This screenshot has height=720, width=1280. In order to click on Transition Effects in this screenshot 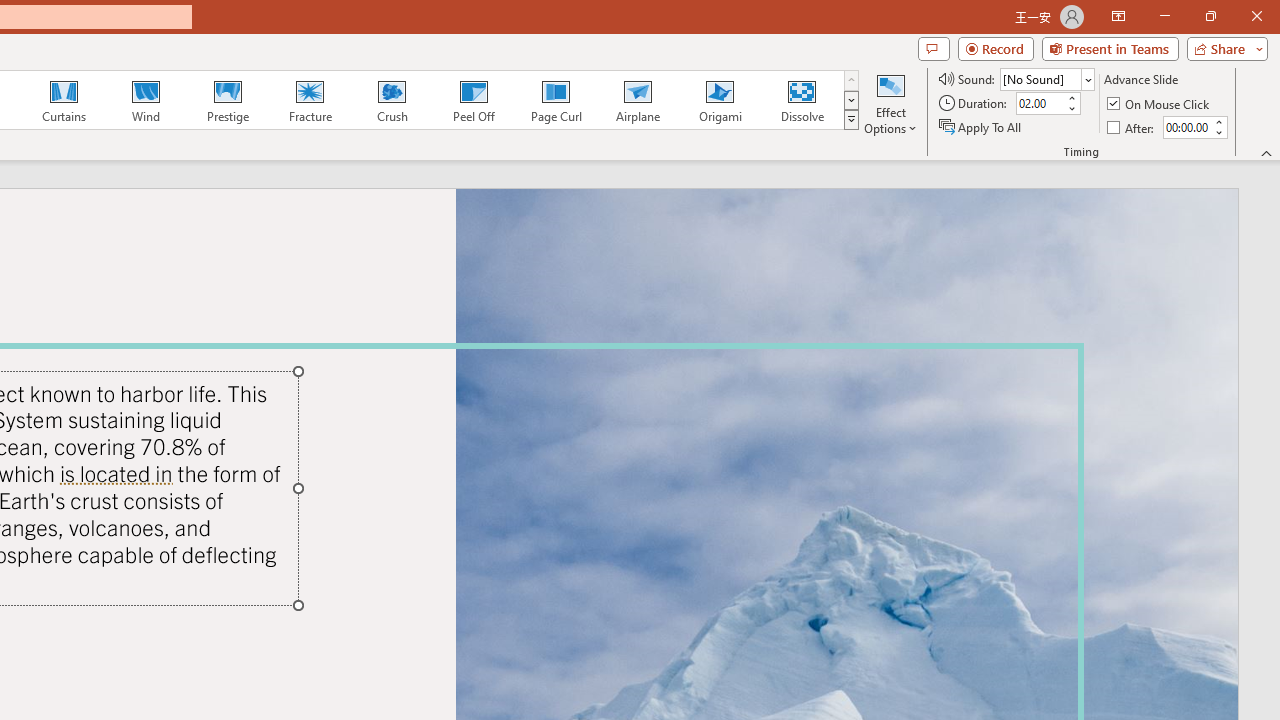, I will do `click(850, 120)`.